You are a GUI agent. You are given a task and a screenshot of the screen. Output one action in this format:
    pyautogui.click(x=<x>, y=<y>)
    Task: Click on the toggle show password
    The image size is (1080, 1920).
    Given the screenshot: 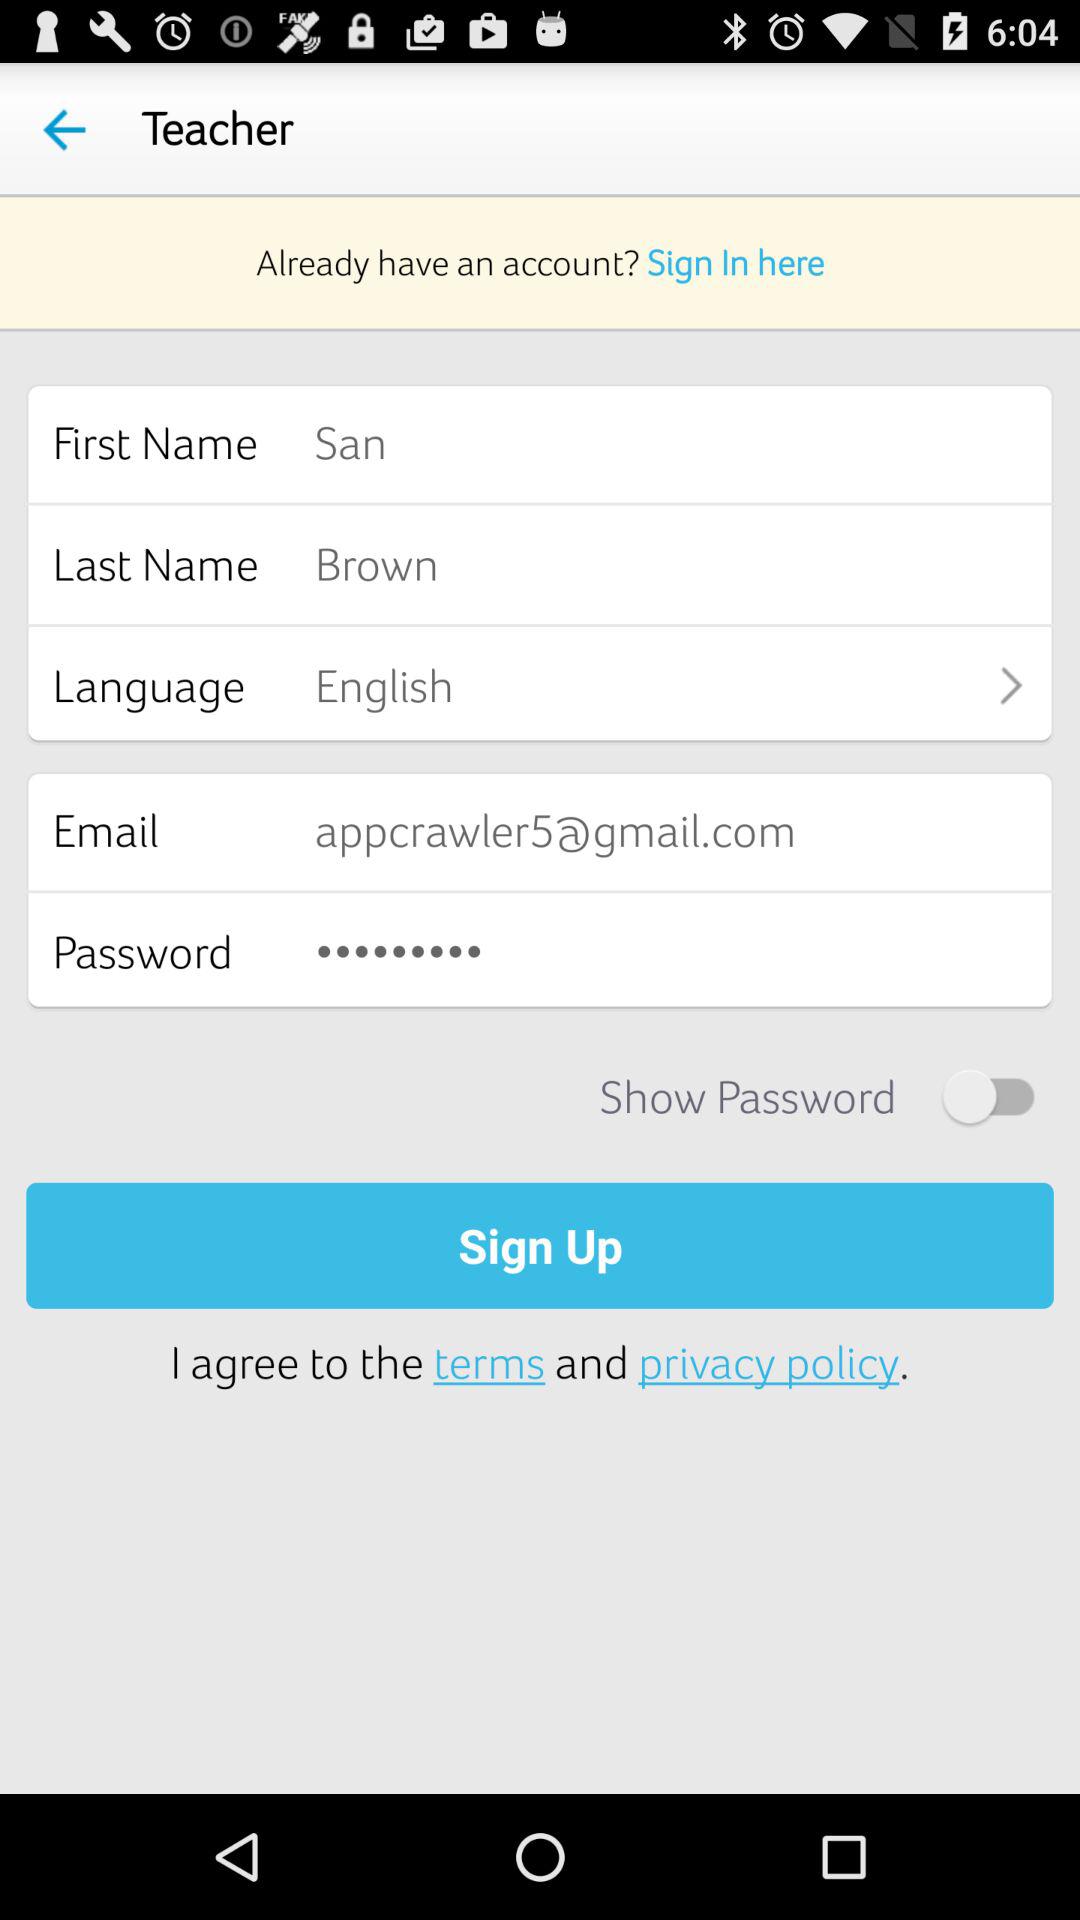 What is the action you would take?
    pyautogui.click(x=988, y=1096)
    